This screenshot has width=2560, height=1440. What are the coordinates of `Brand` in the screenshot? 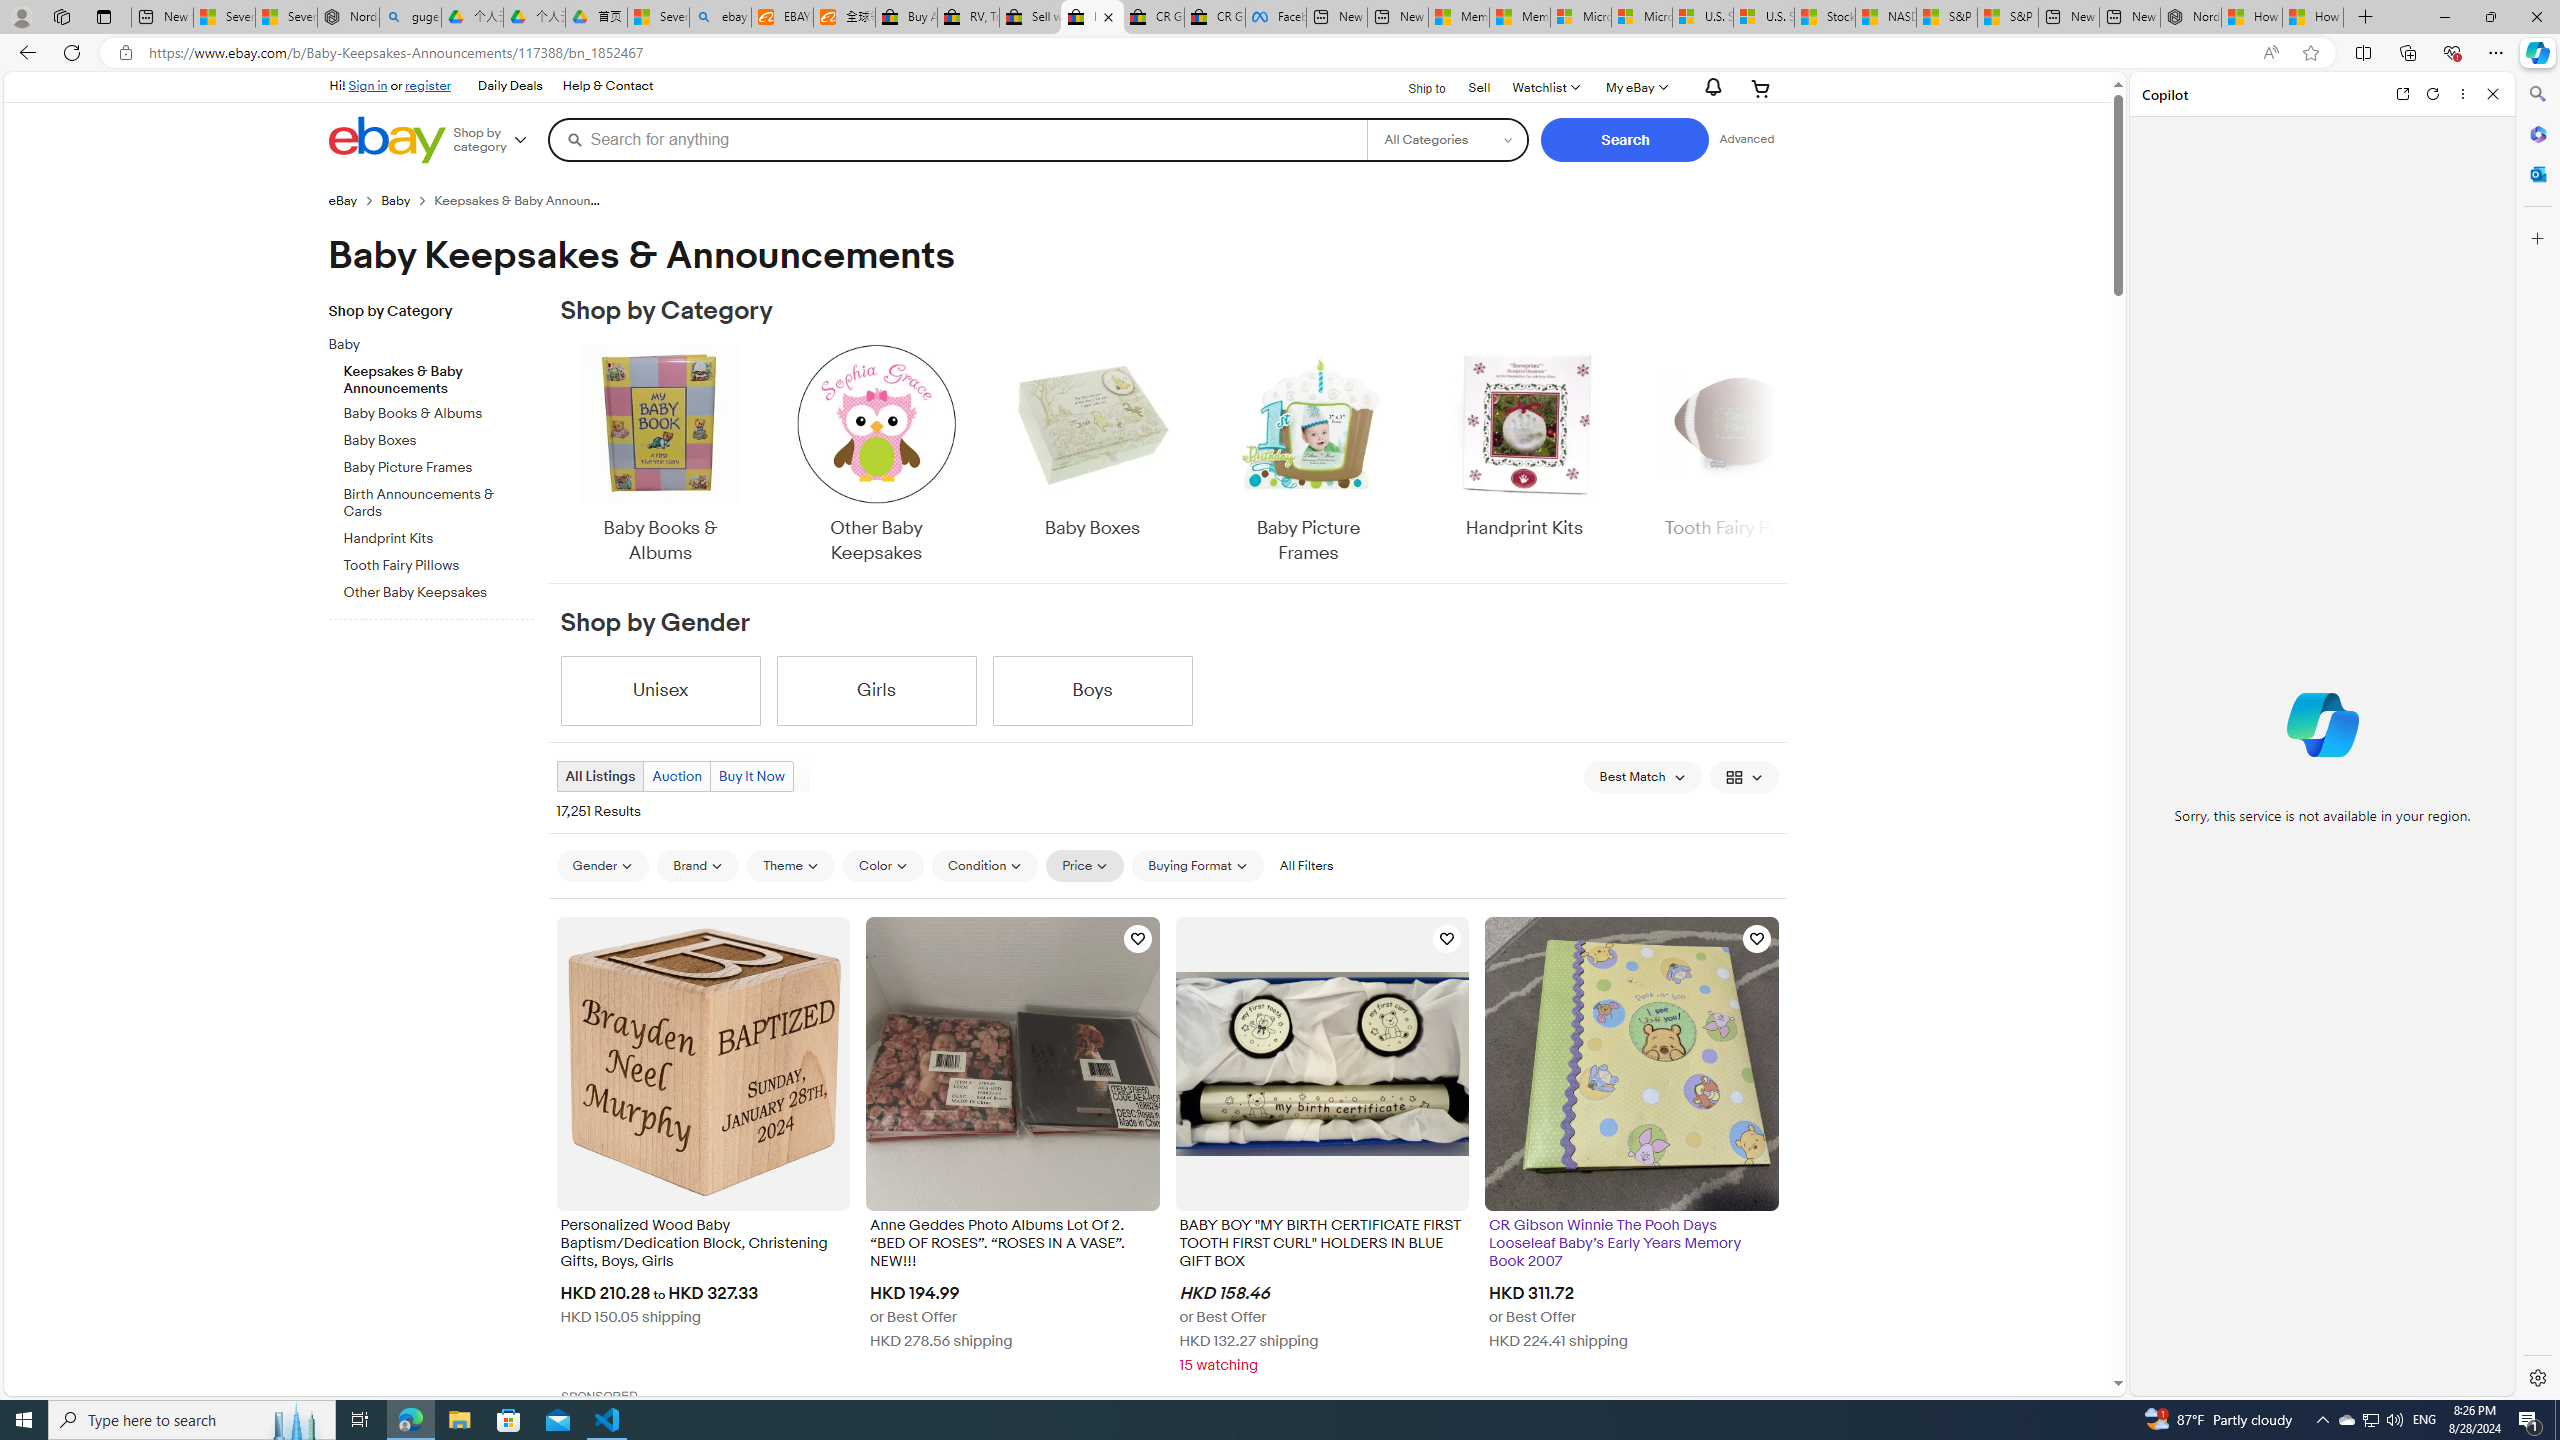 It's located at (698, 866).